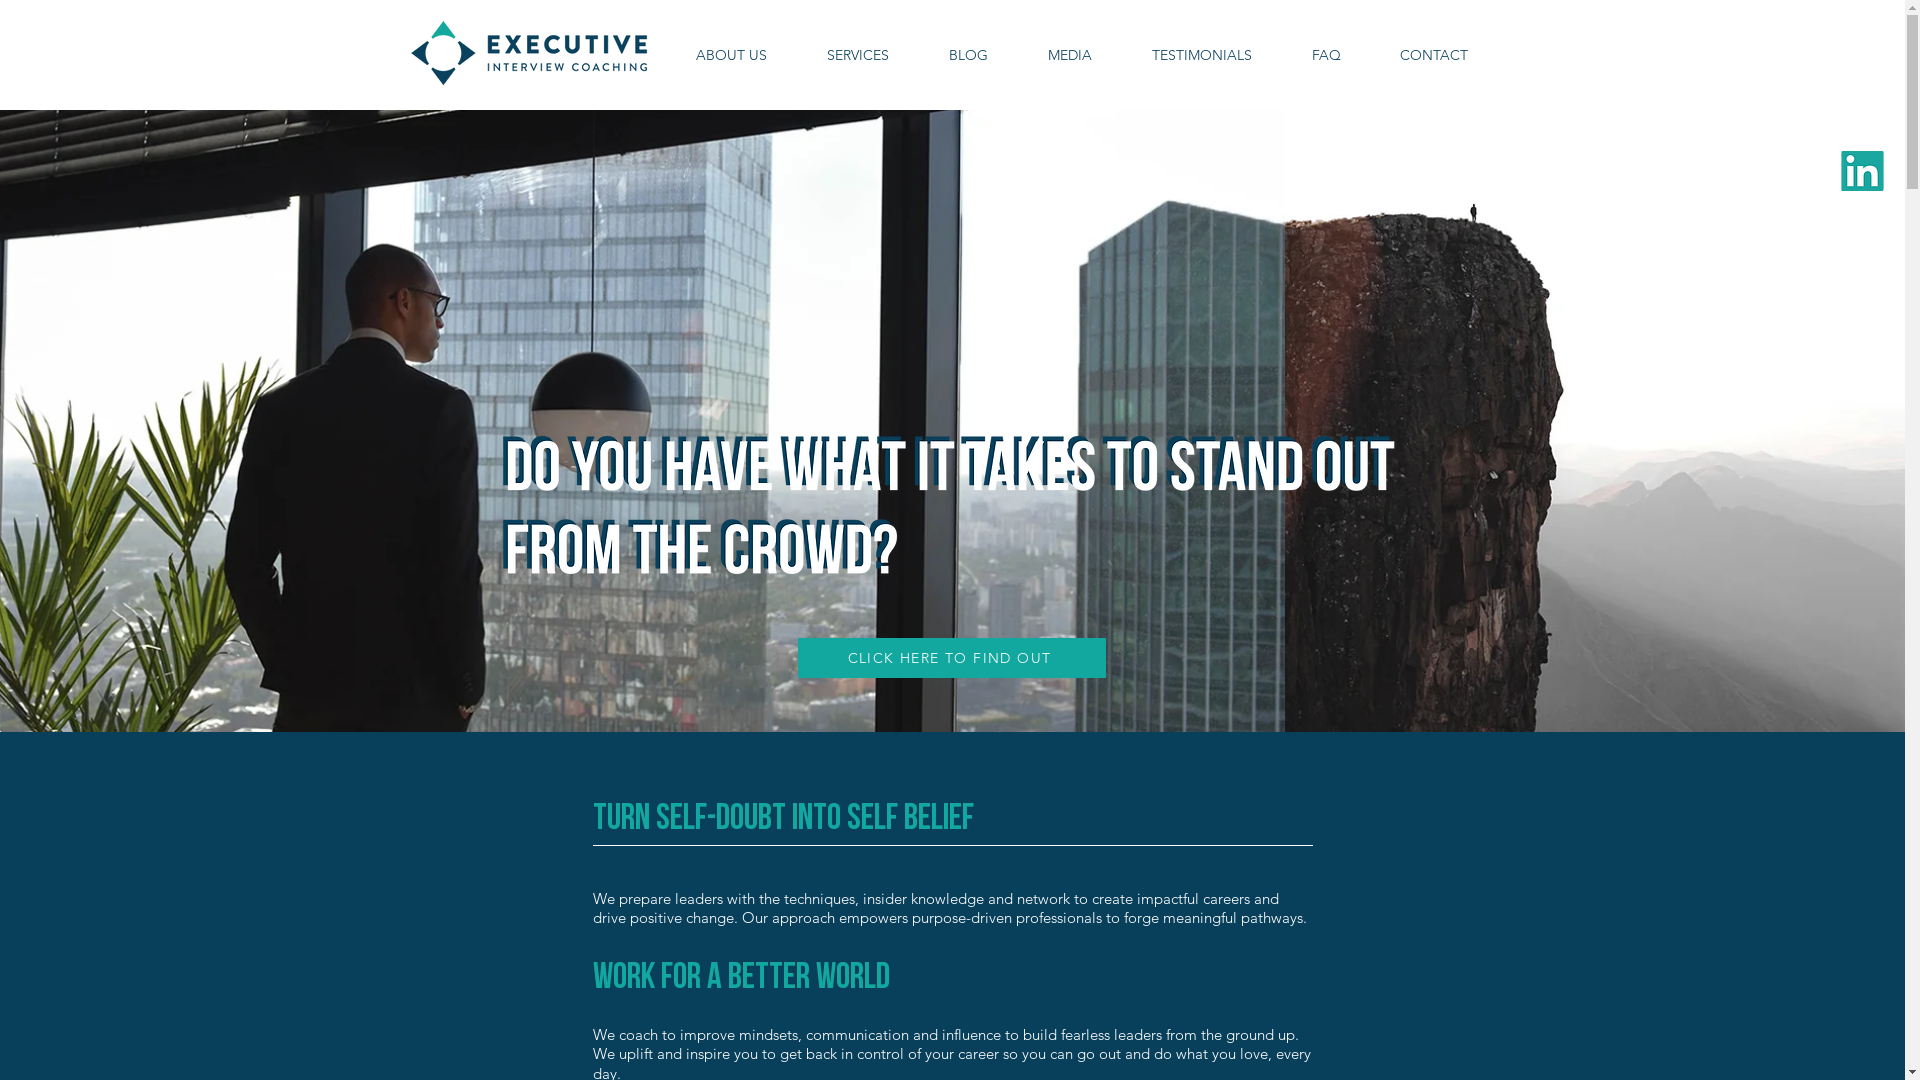  What do you see at coordinates (1202, 55) in the screenshot?
I see `TESTIMONIALS` at bounding box center [1202, 55].